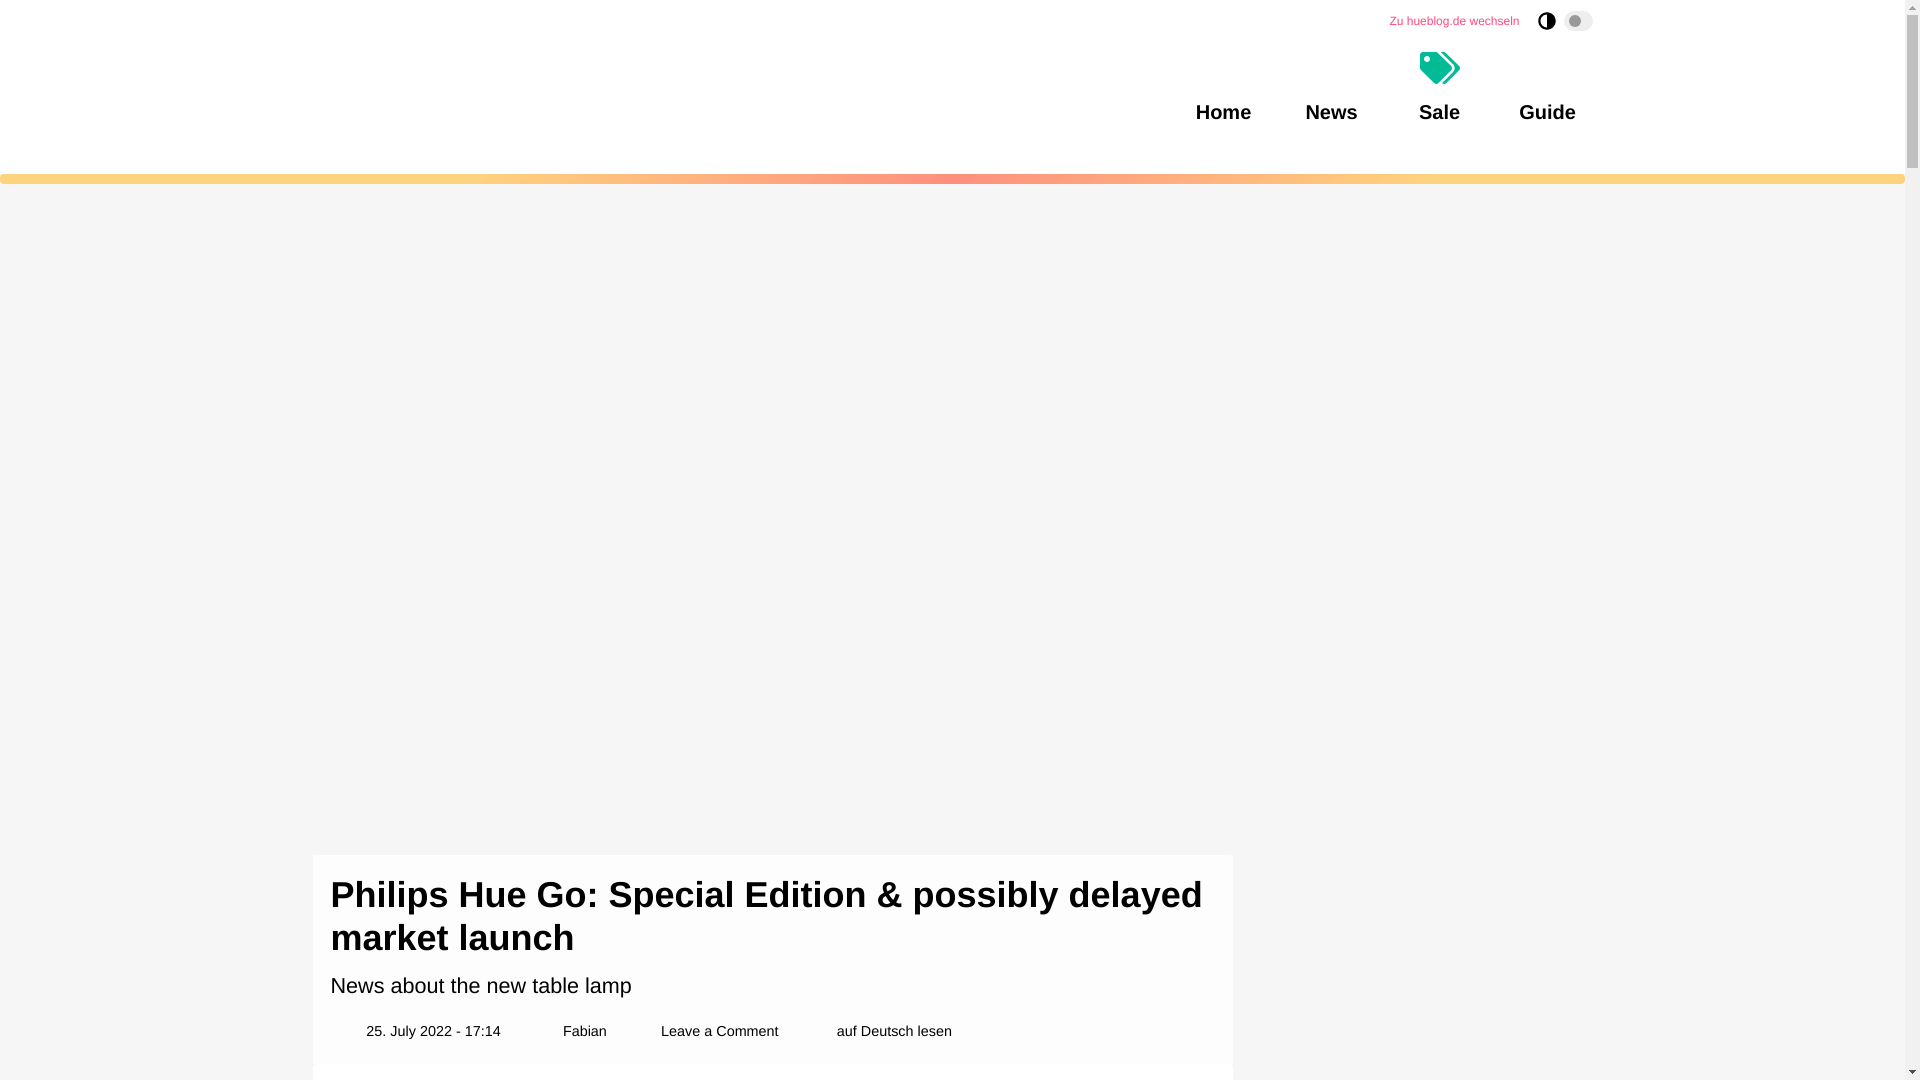 Image resolution: width=1920 pixels, height=1080 pixels. What do you see at coordinates (1453, 20) in the screenshot?
I see `Deutsche hueblog.de Seite aufrufen` at bounding box center [1453, 20].